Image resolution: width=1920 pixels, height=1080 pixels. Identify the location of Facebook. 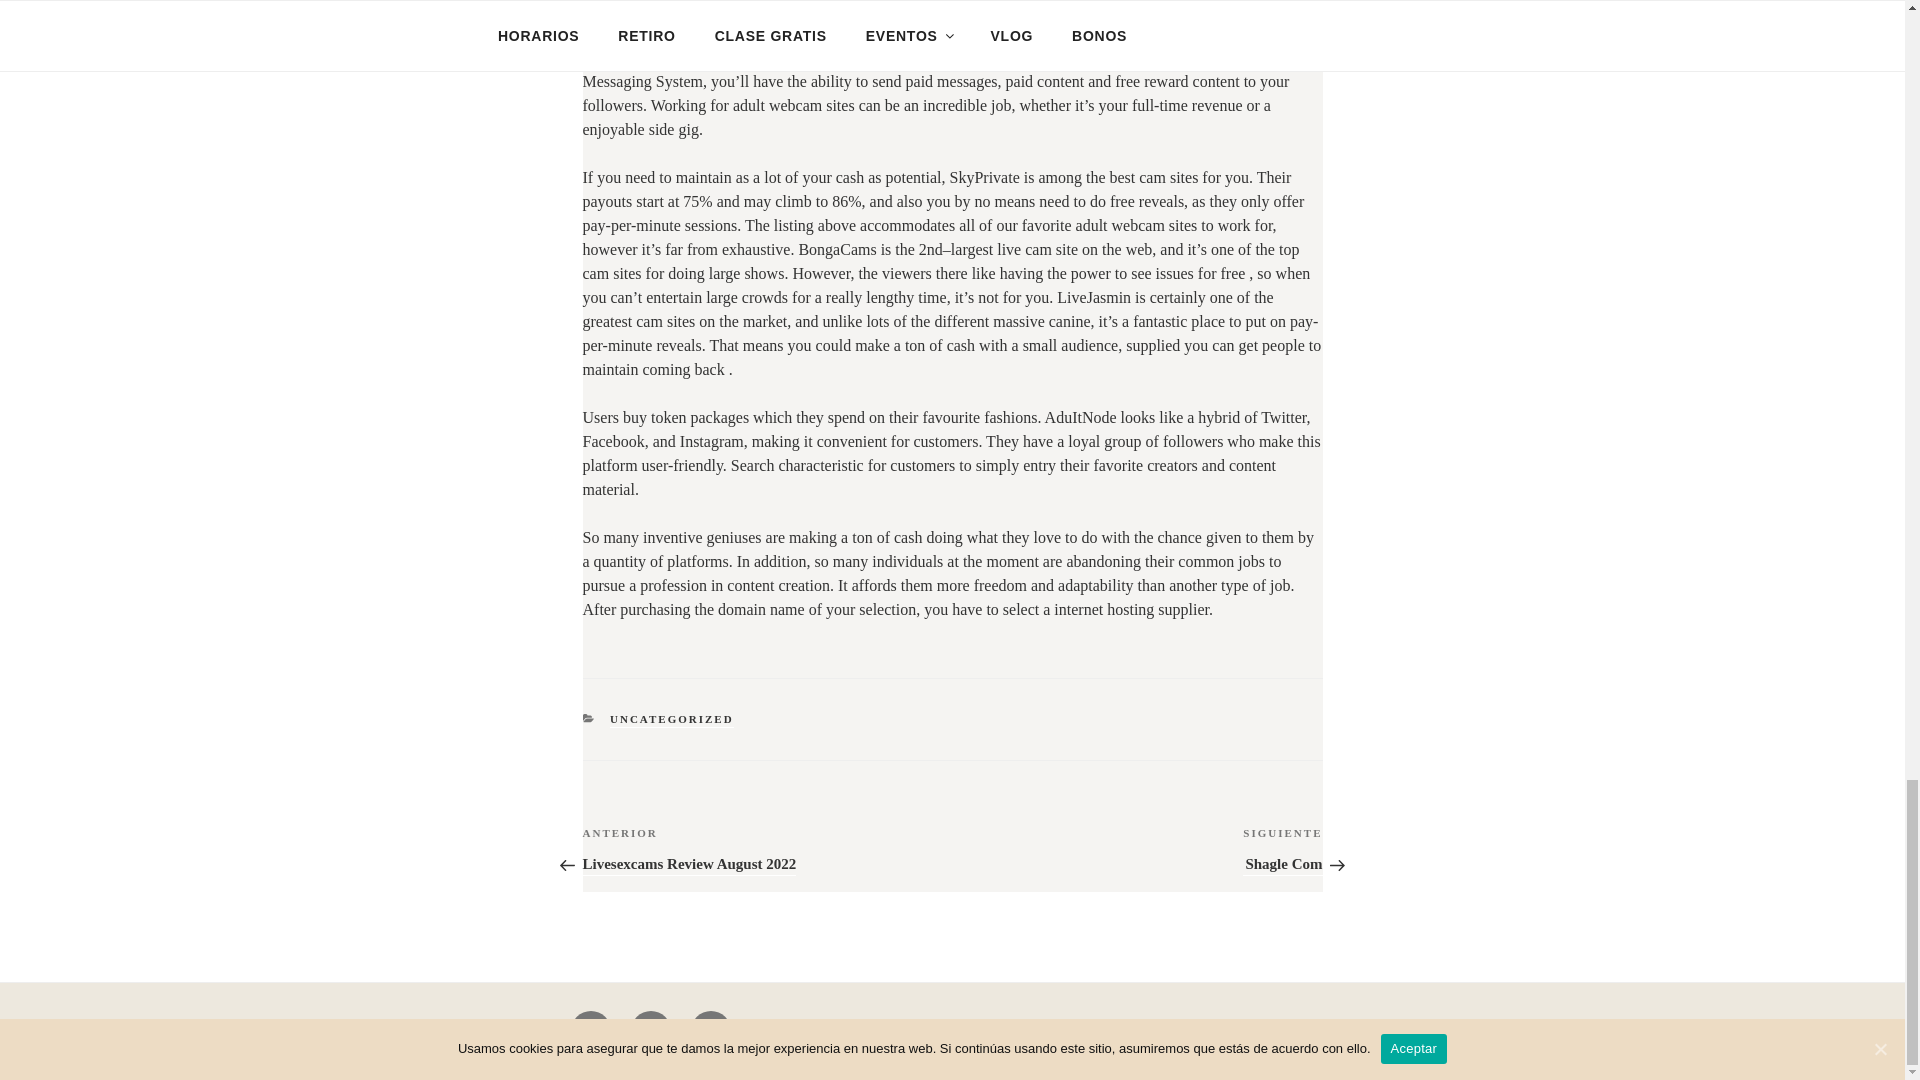
(688, 850).